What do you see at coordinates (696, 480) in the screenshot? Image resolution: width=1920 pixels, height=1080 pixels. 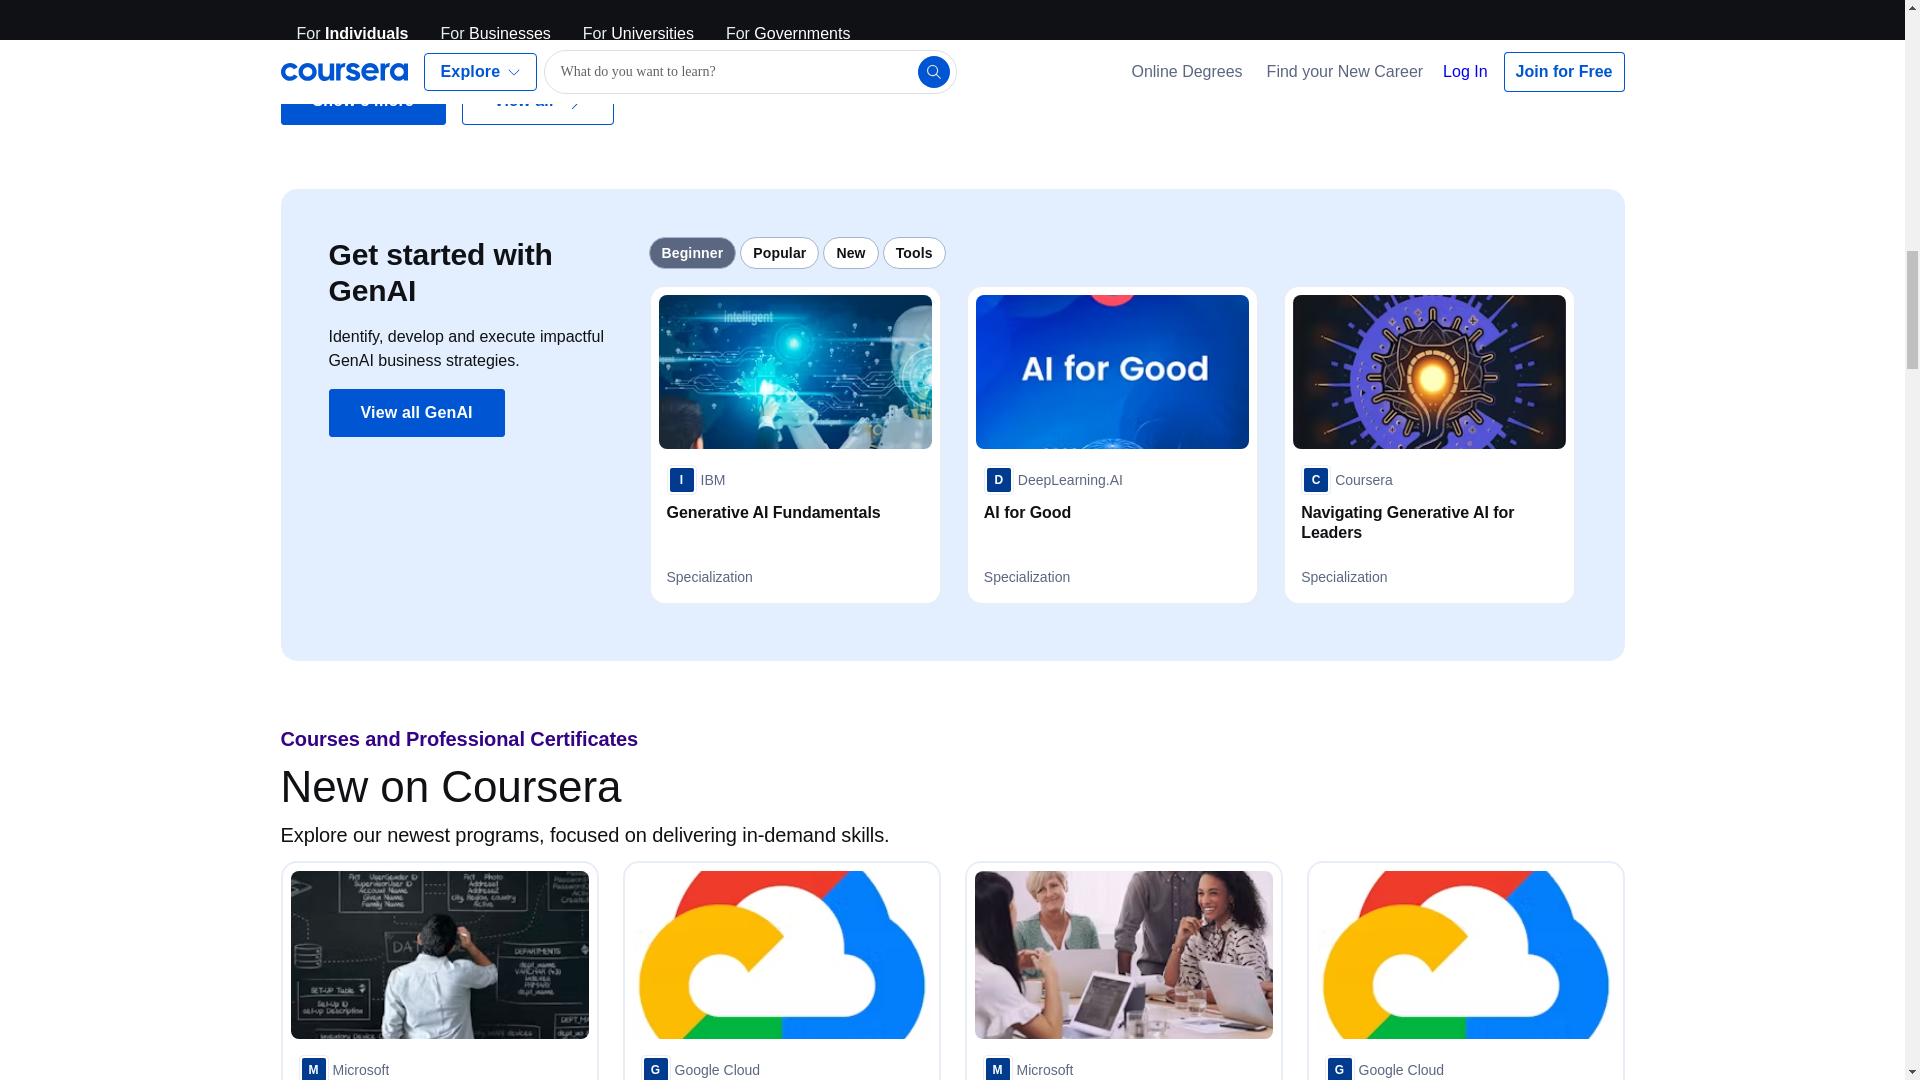 I see `IBM` at bounding box center [696, 480].